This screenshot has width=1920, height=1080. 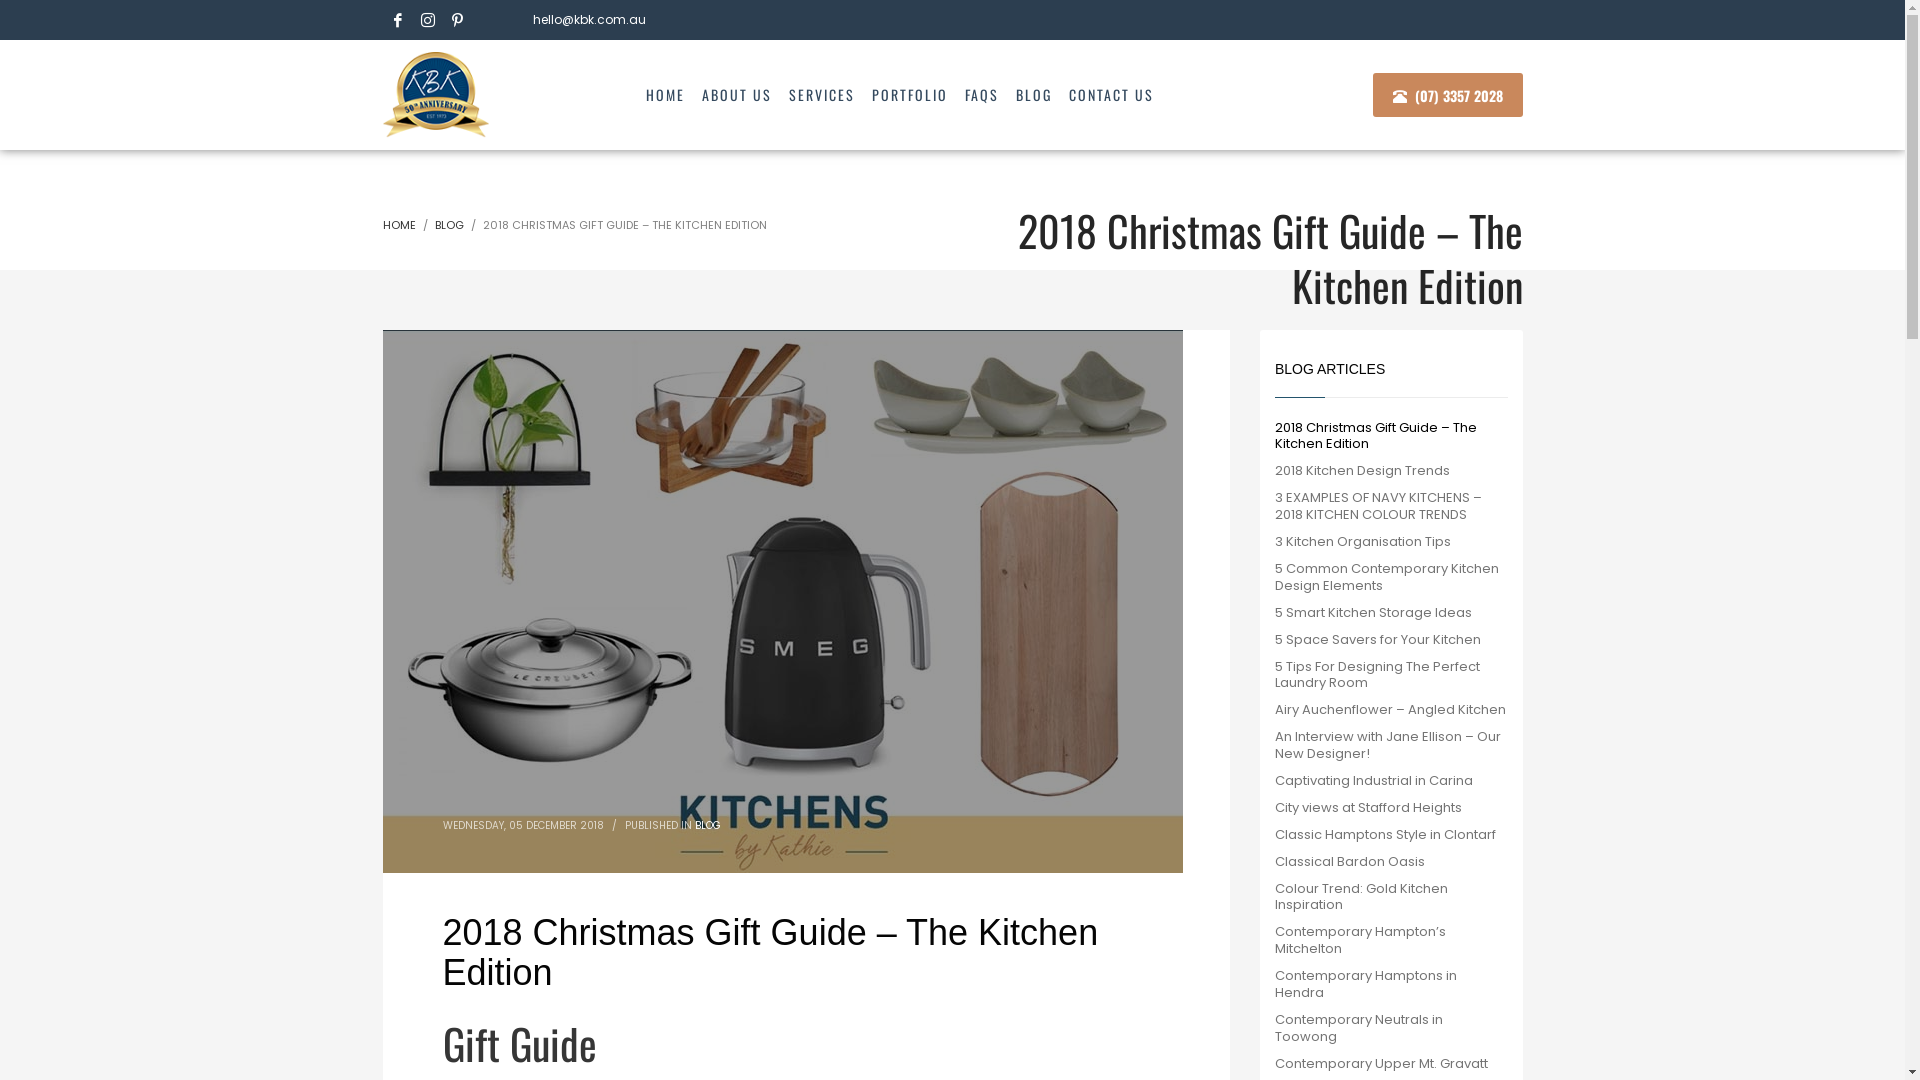 What do you see at coordinates (737, 95) in the screenshot?
I see `ABOUT US` at bounding box center [737, 95].